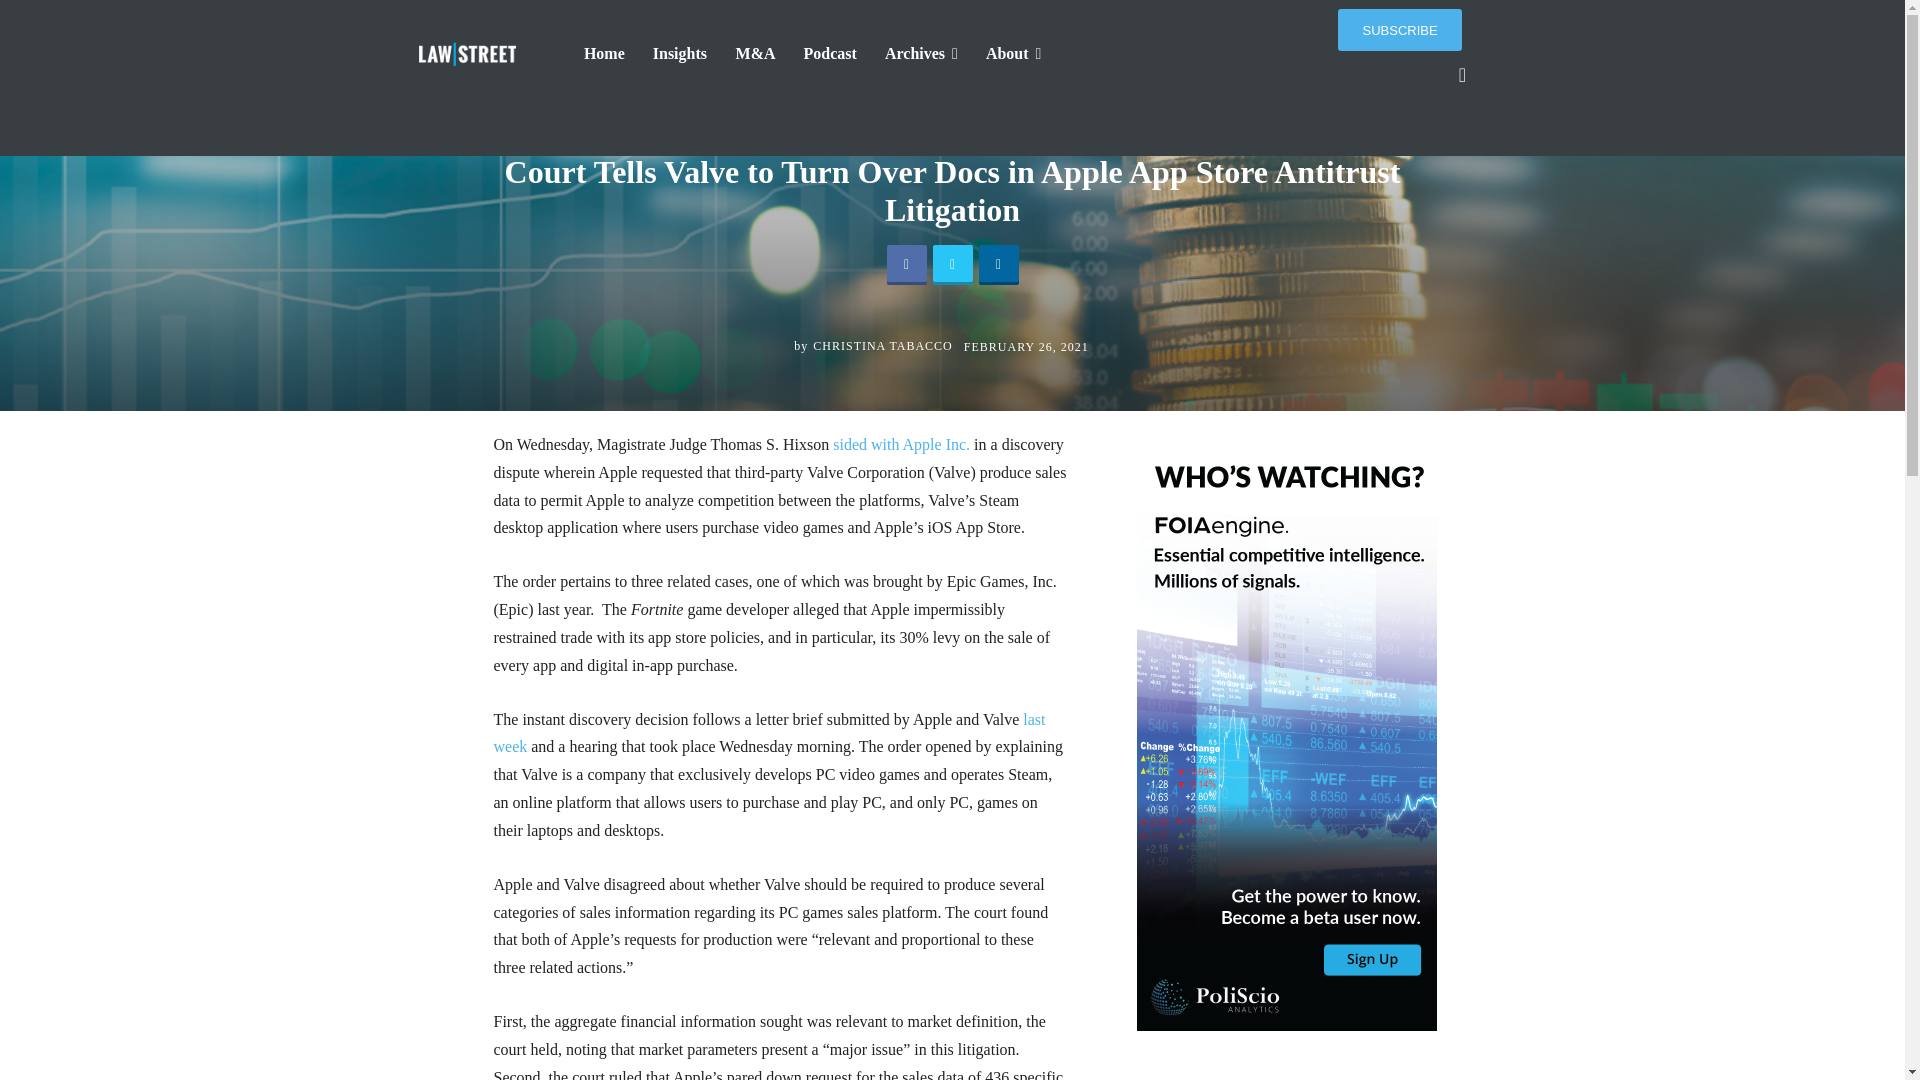 This screenshot has width=1920, height=1080. I want to click on sided with Apple Inc., so click(899, 444).